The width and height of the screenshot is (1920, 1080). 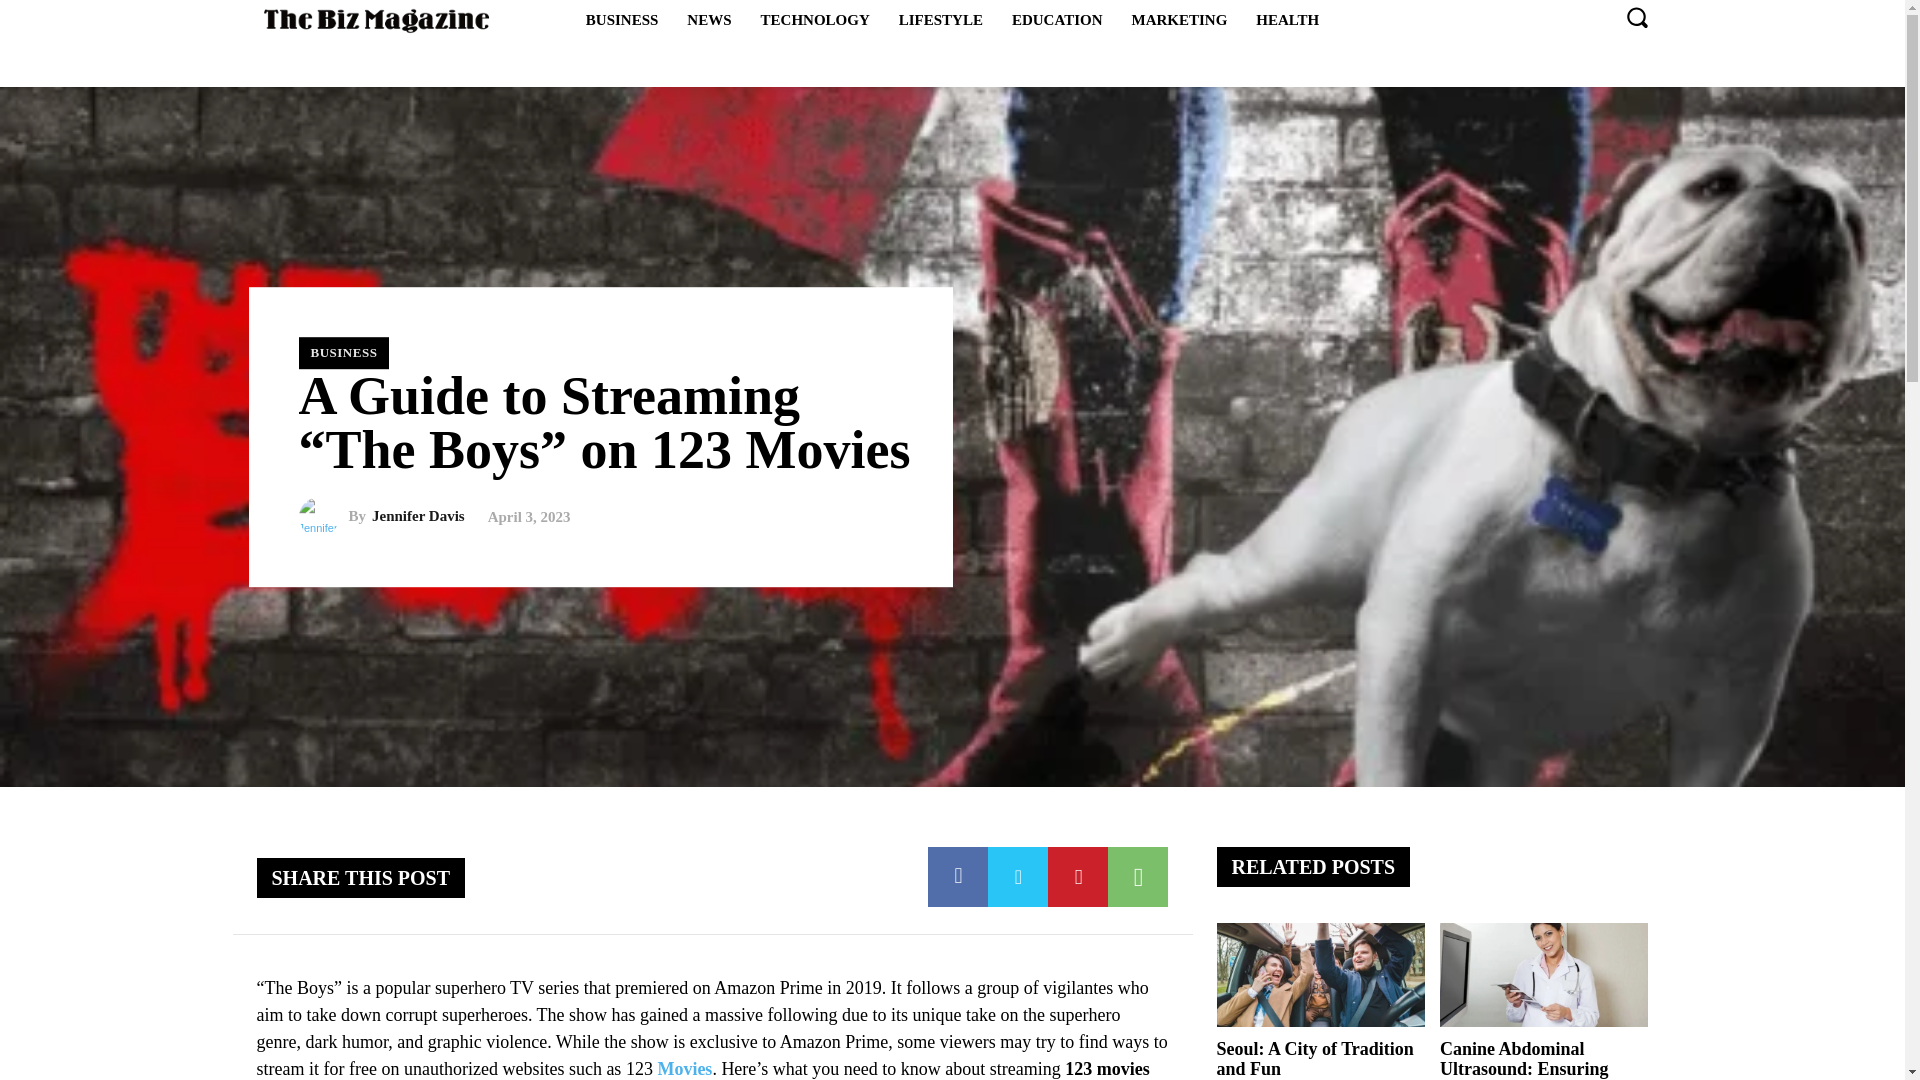 What do you see at coordinates (958, 876) in the screenshot?
I see `Facebook` at bounding box center [958, 876].